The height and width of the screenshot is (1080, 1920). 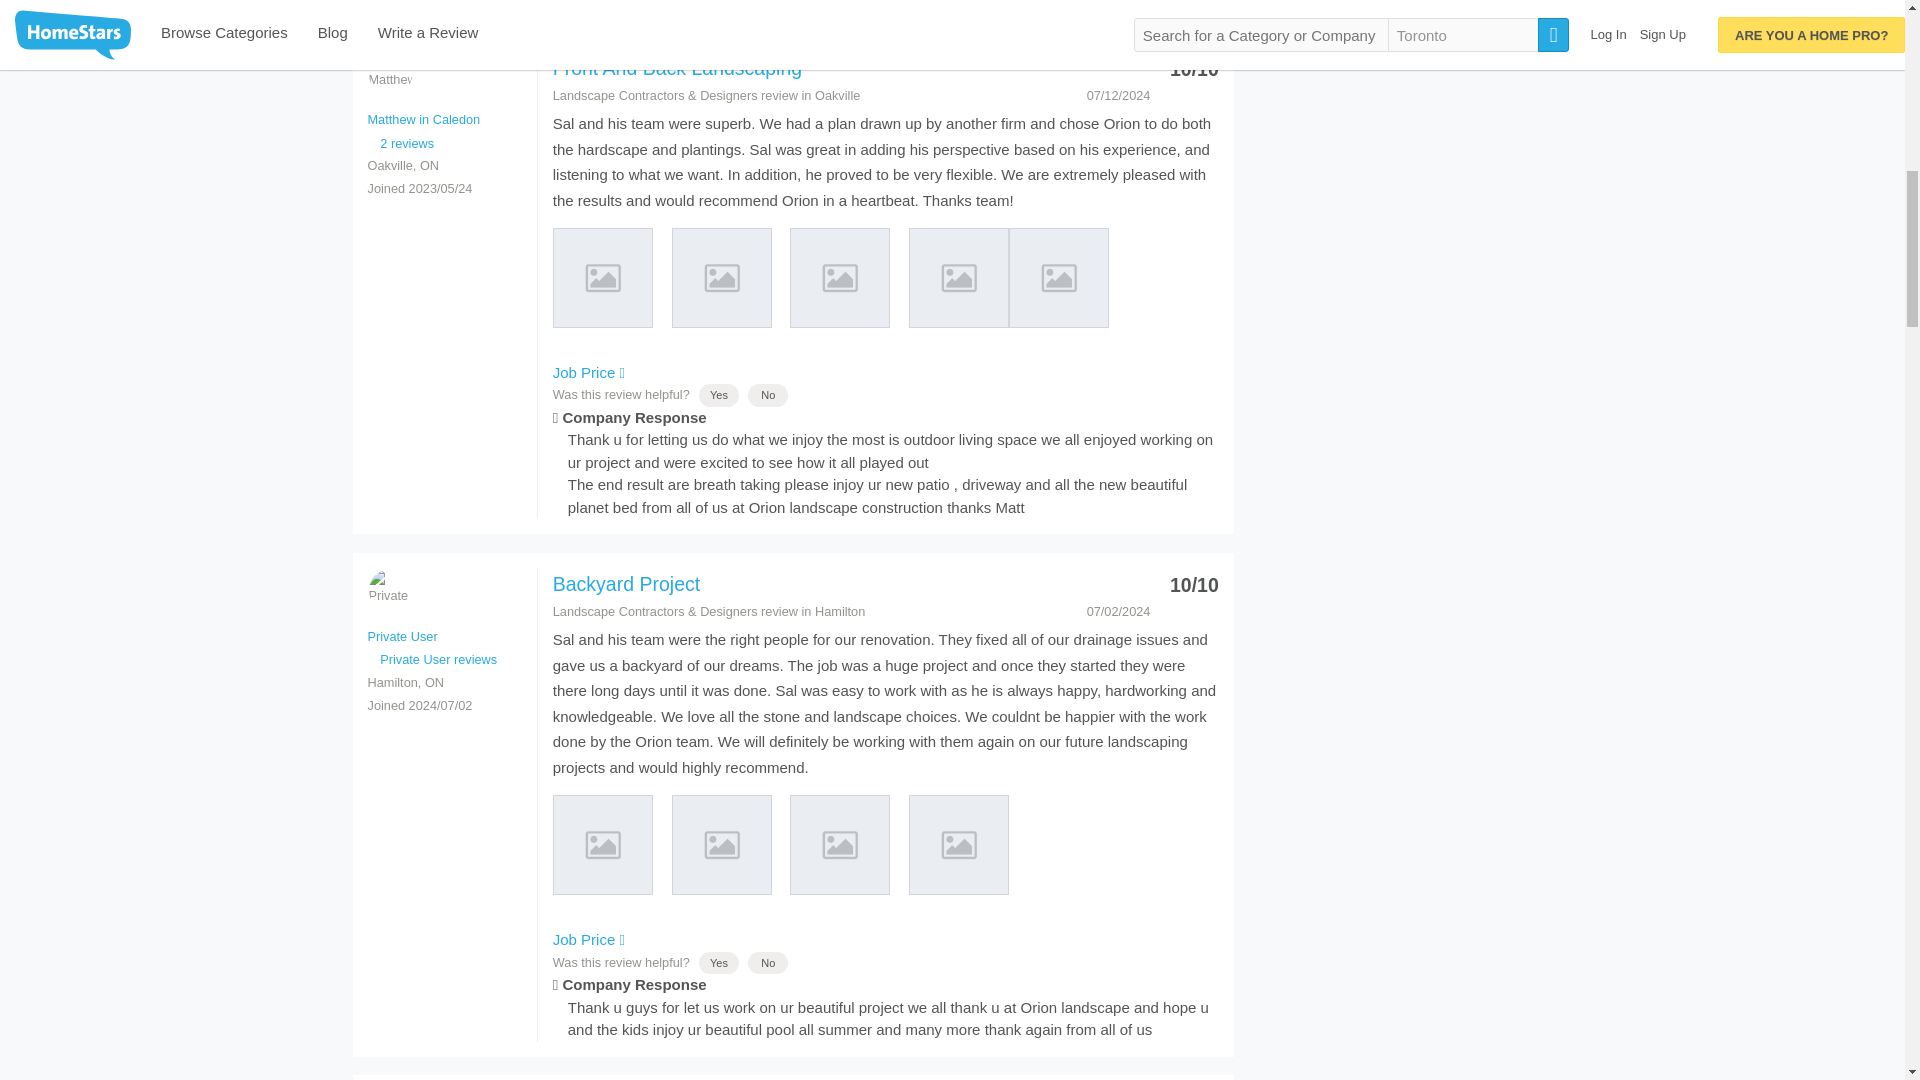 I want to click on Front And Back Landscaping, so click(x=677, y=68).